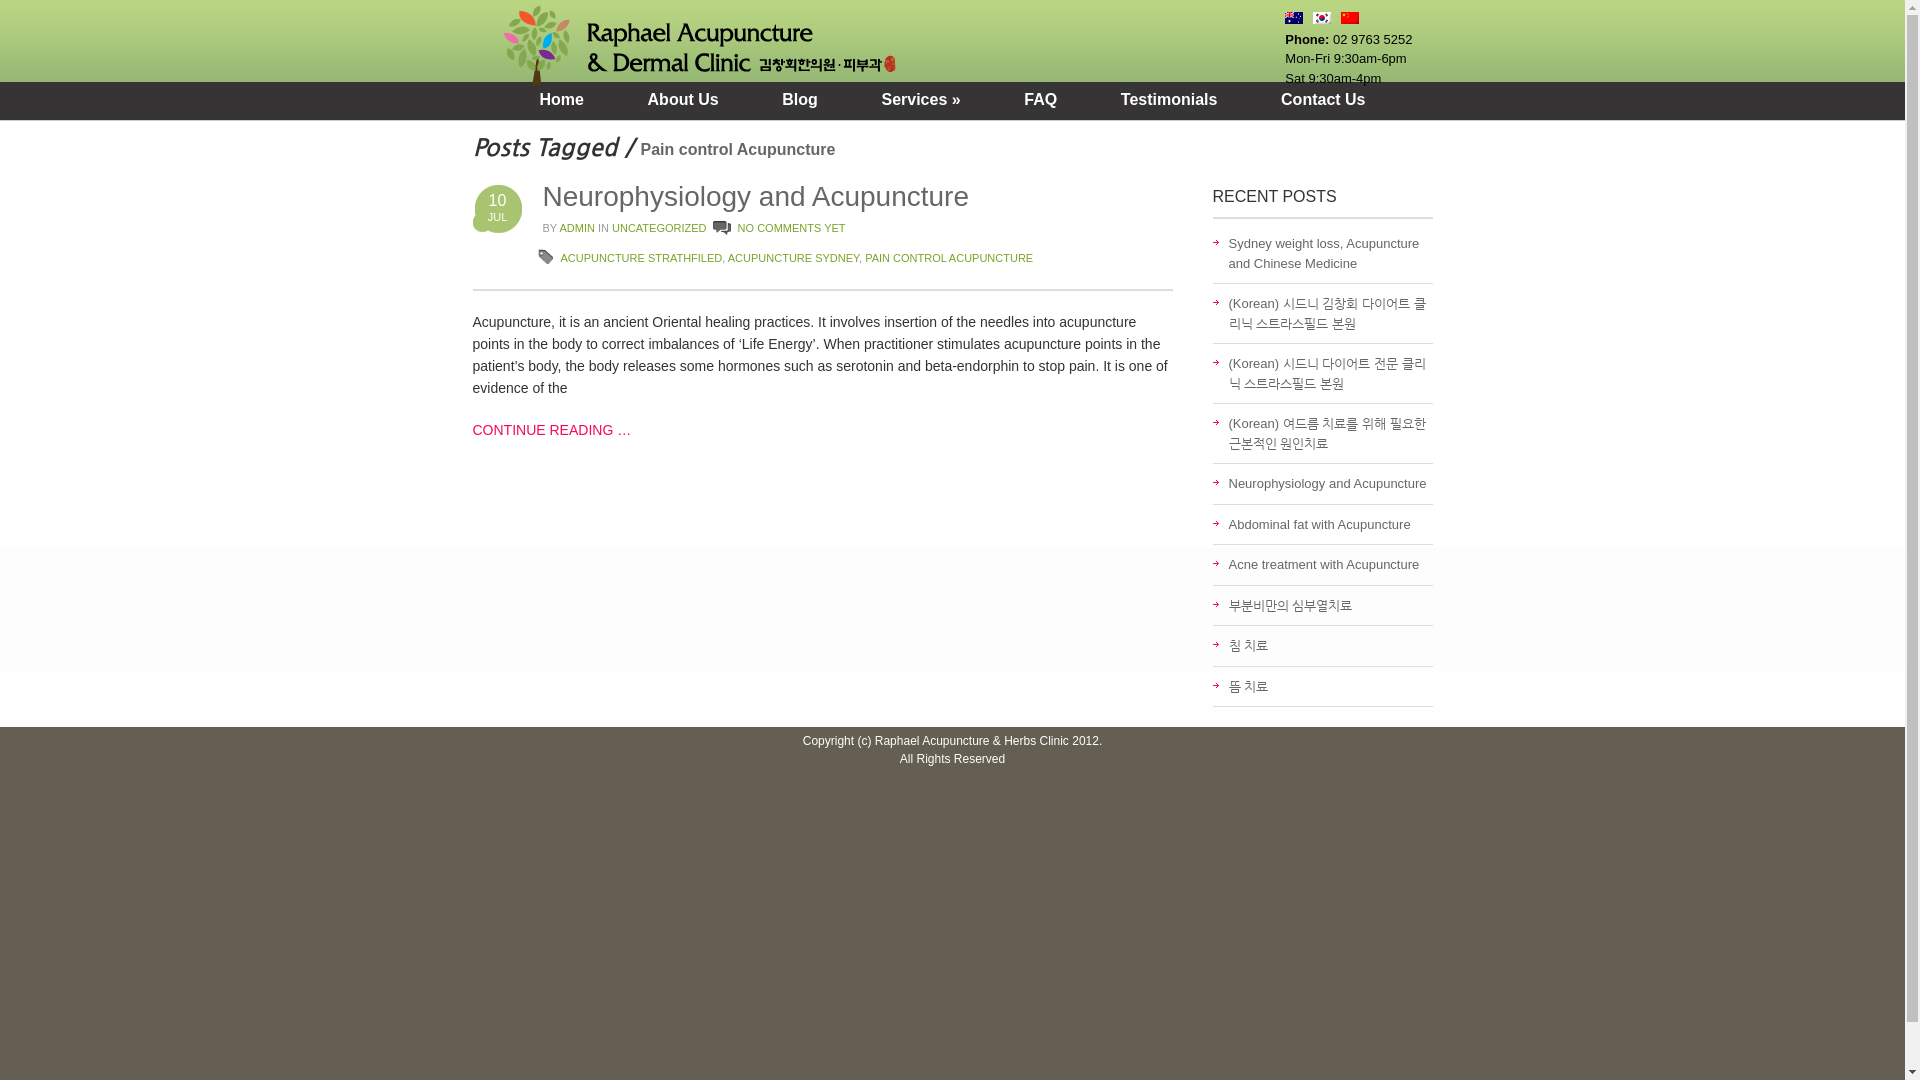  I want to click on Contact Us, so click(1323, 100).